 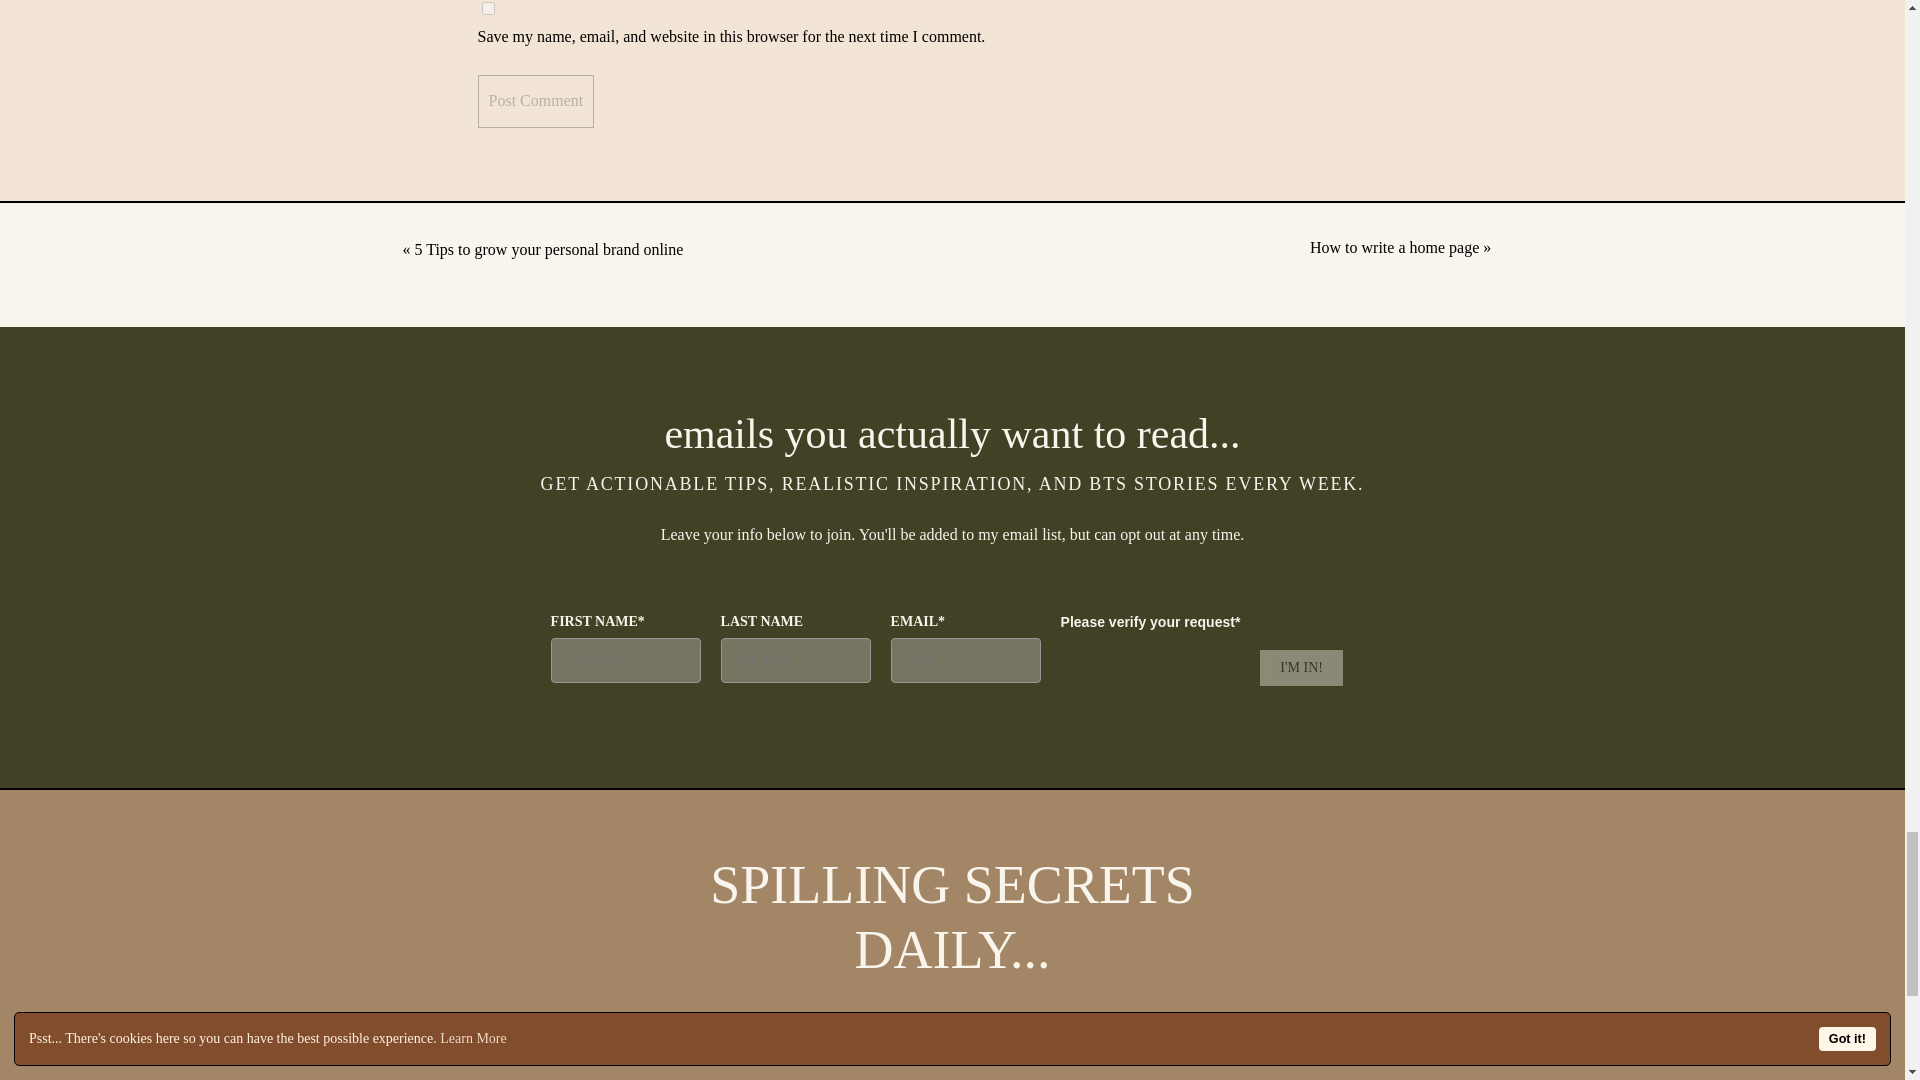 I want to click on yes, so click(x=488, y=8).